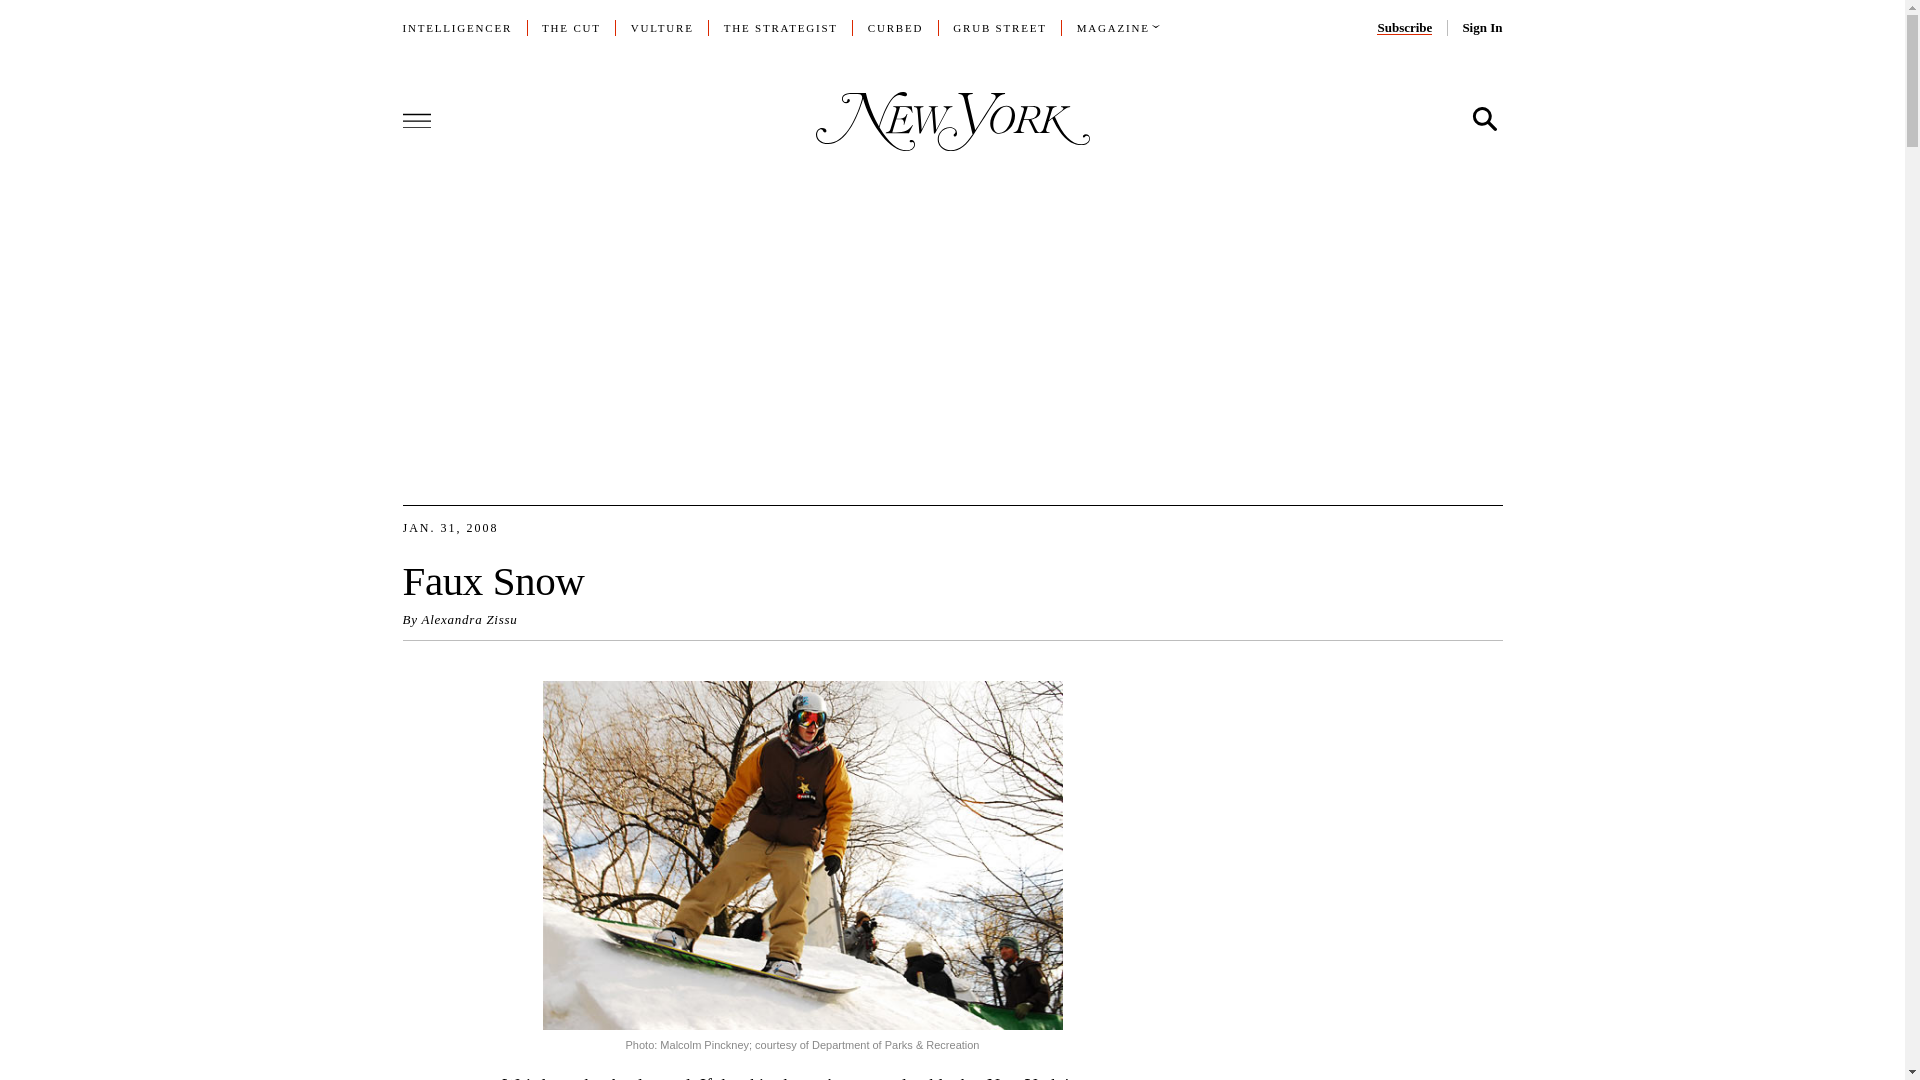 This screenshot has height=1080, width=1920. Describe the element at coordinates (895, 27) in the screenshot. I see `CURBED` at that location.